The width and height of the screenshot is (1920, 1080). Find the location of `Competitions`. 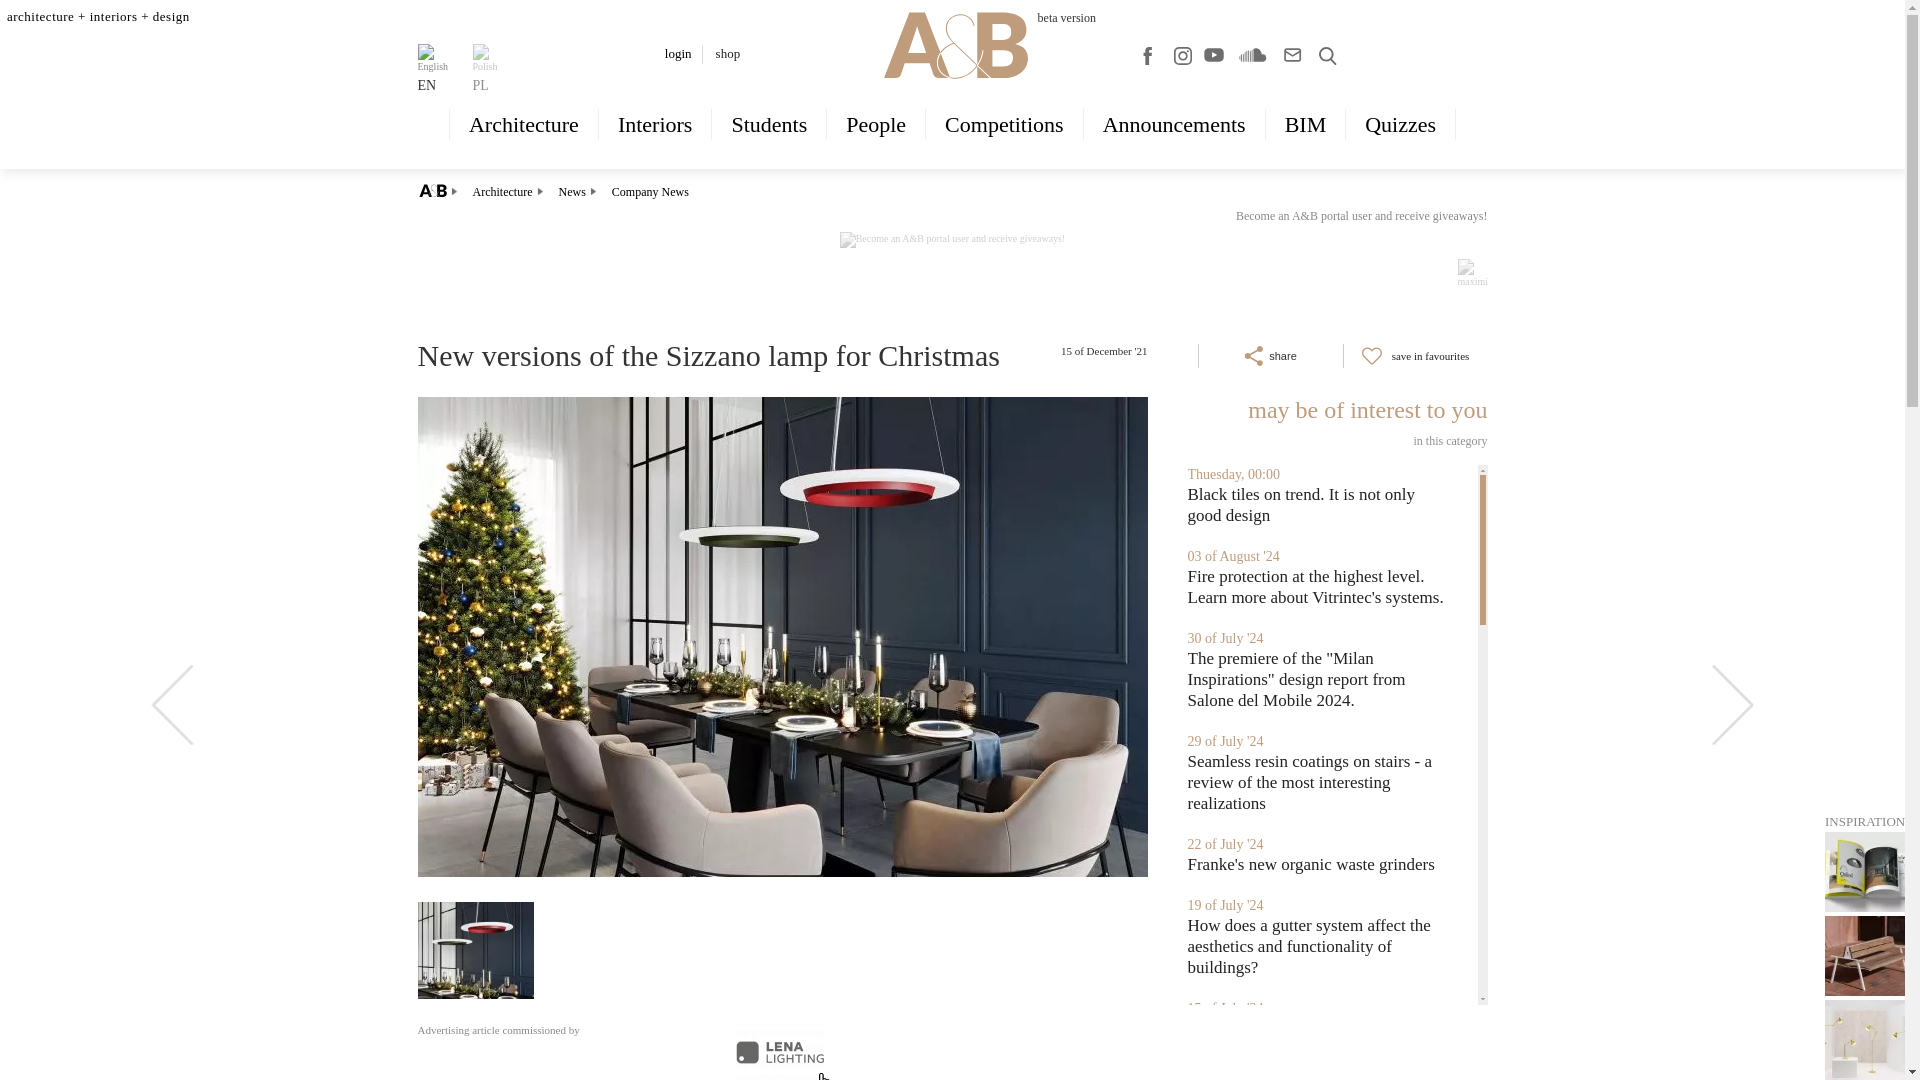

Competitions is located at coordinates (1004, 124).